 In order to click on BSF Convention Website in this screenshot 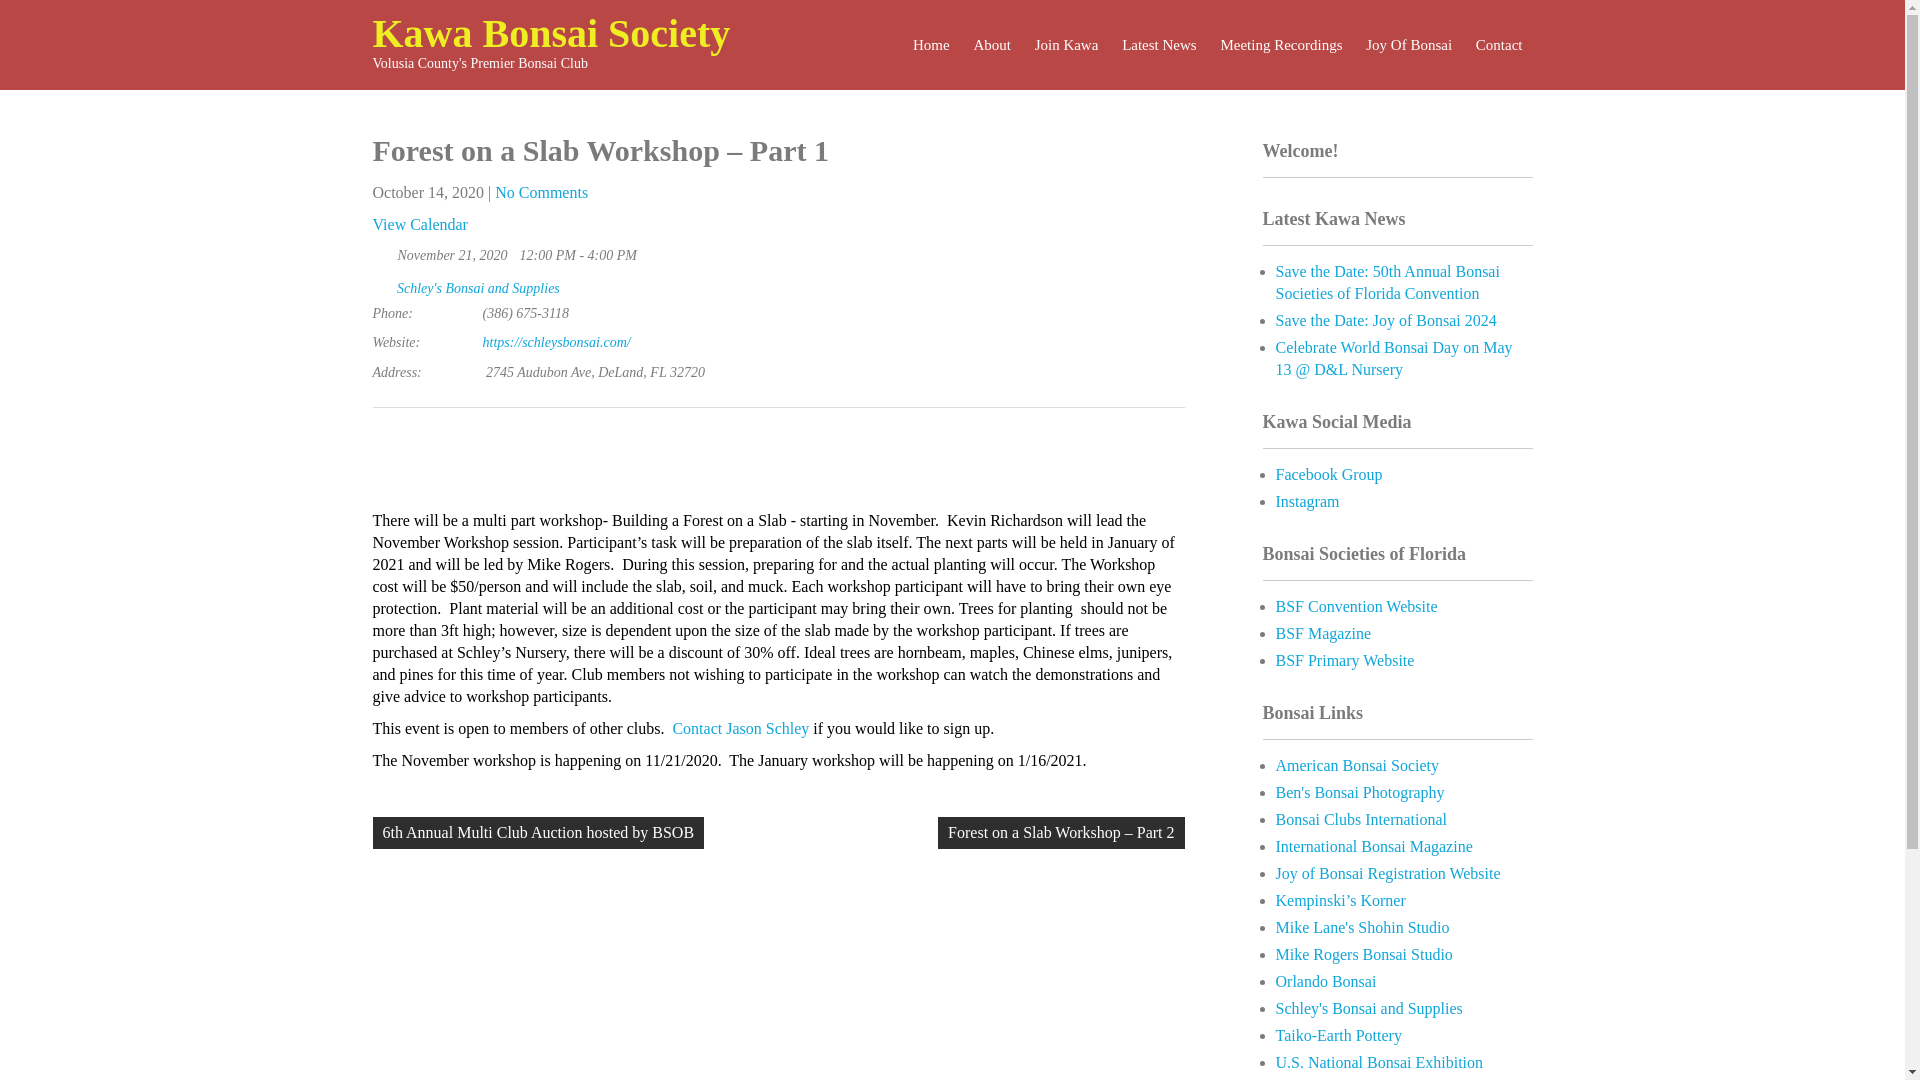, I will do `click(1357, 606)`.